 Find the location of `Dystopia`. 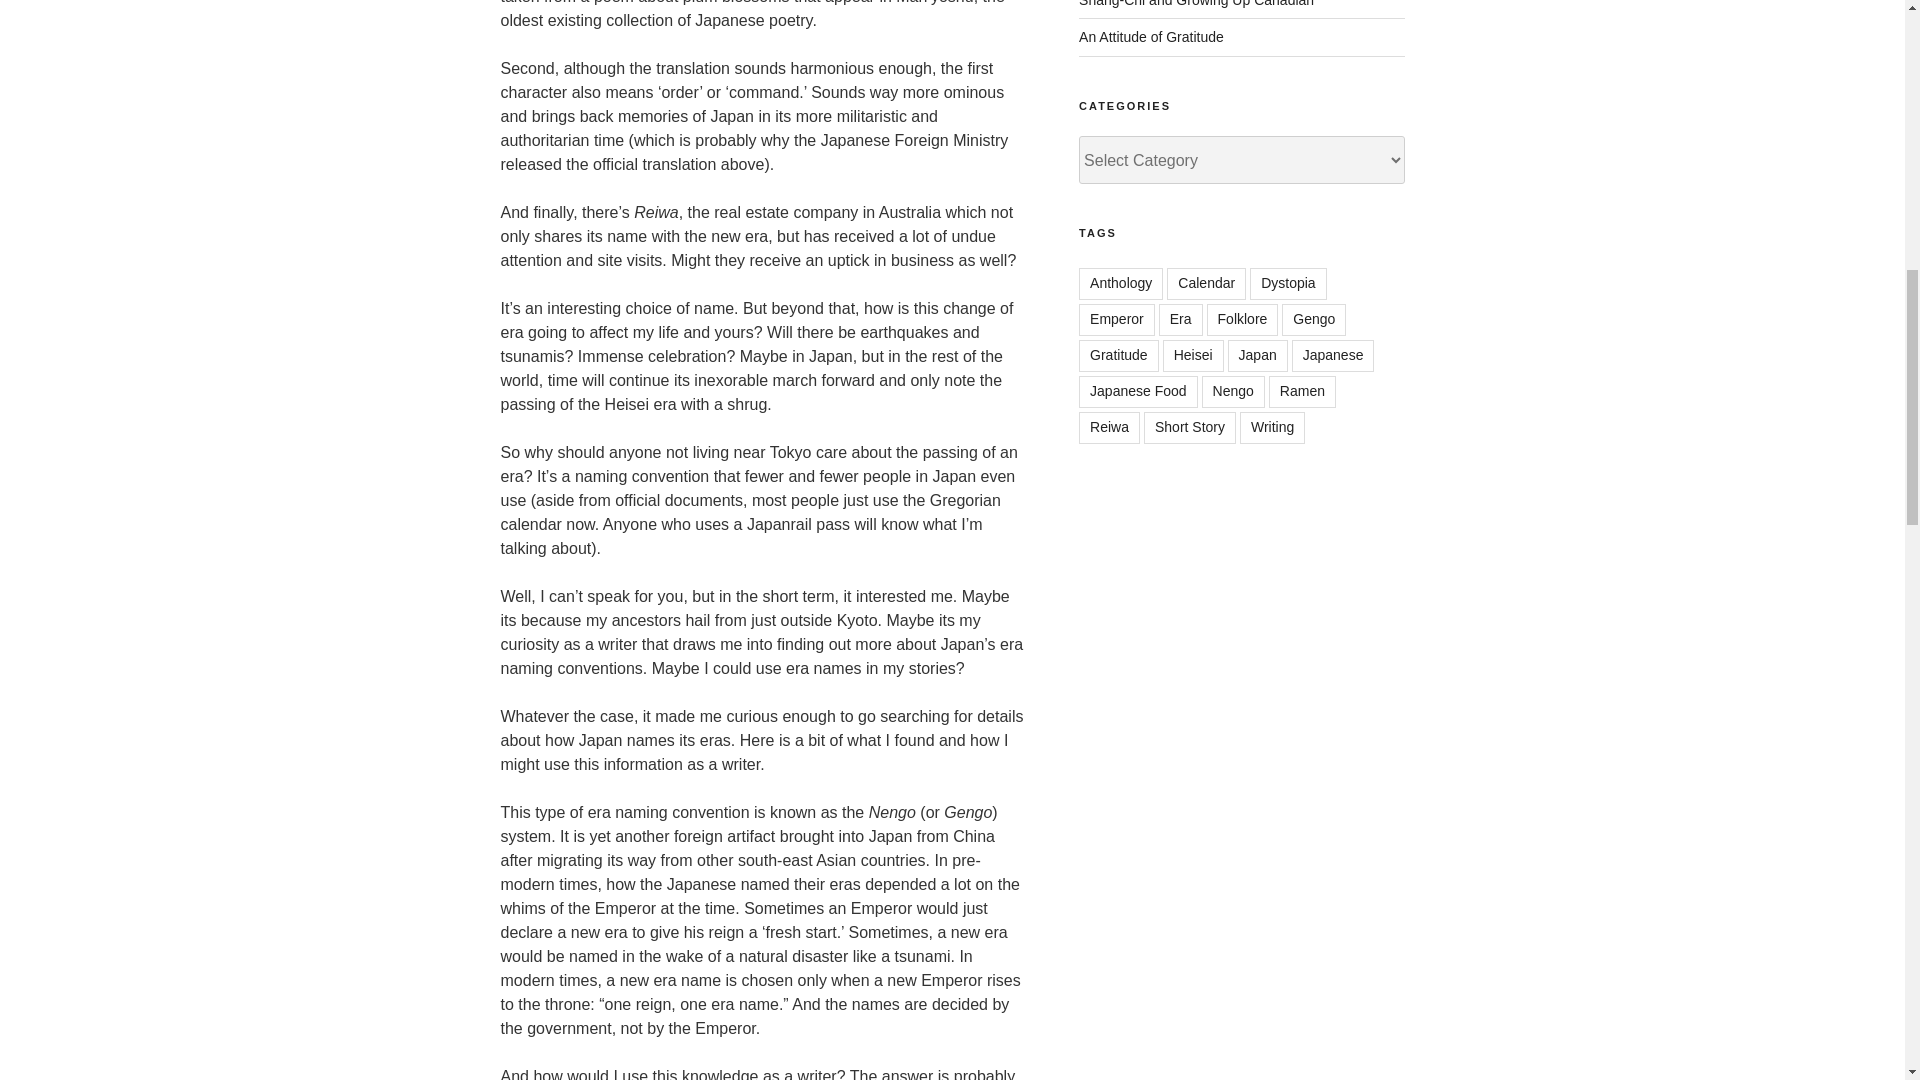

Dystopia is located at coordinates (1288, 284).